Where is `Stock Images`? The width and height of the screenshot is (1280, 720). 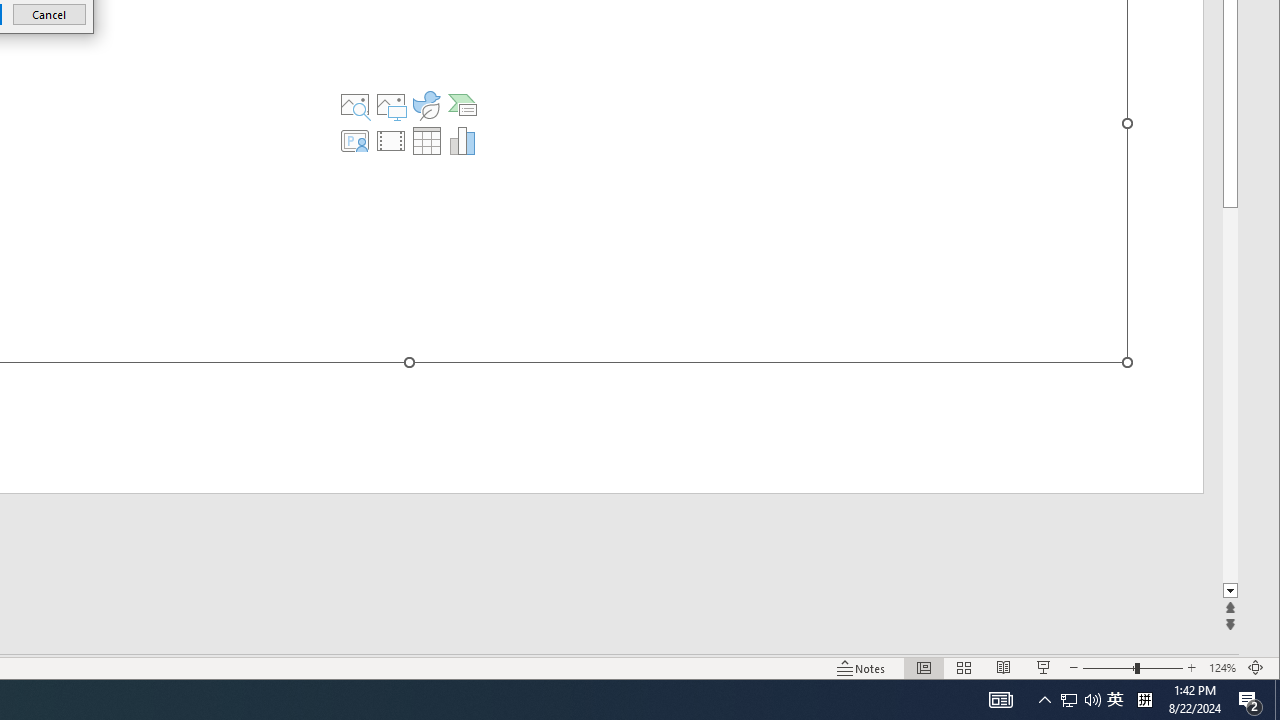
Stock Images is located at coordinates (355, 104).